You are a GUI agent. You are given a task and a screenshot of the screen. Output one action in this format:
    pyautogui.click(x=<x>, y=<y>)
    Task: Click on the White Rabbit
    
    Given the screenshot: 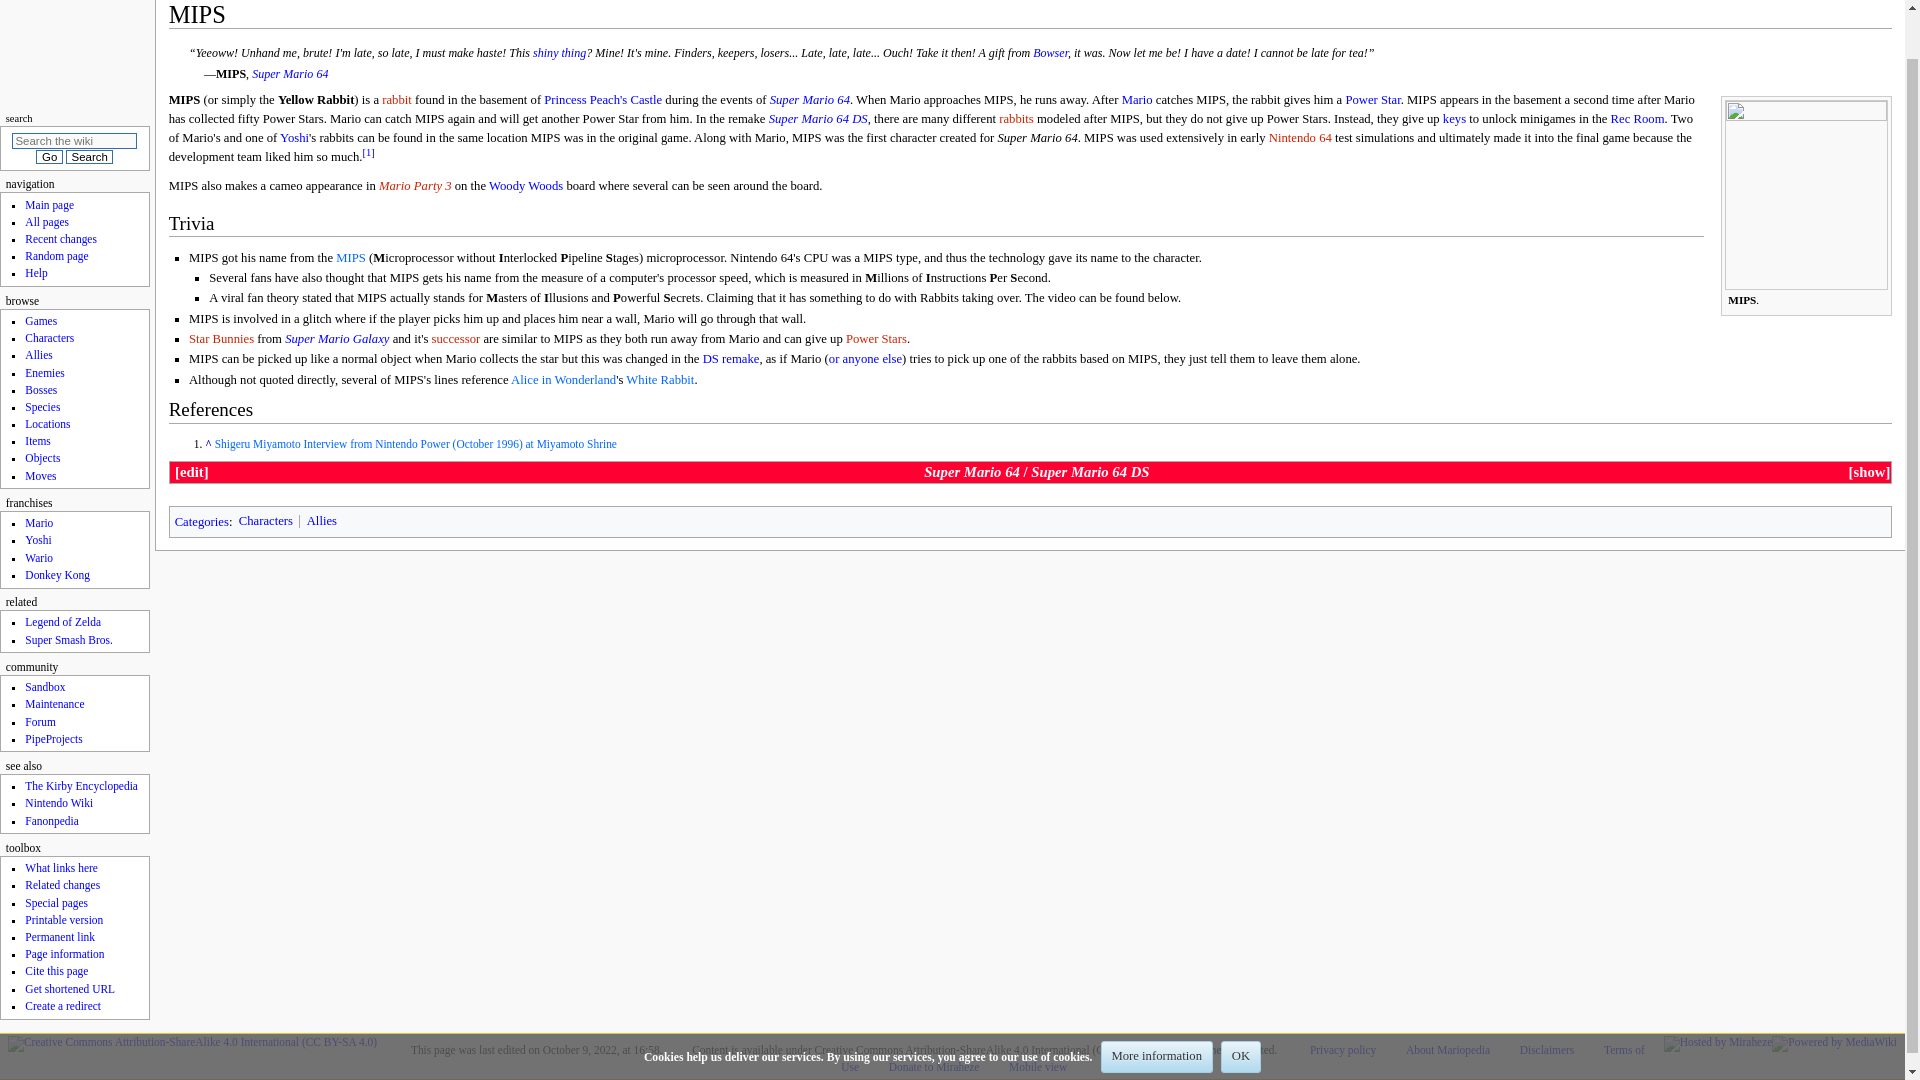 What is the action you would take?
    pyautogui.click(x=659, y=379)
    